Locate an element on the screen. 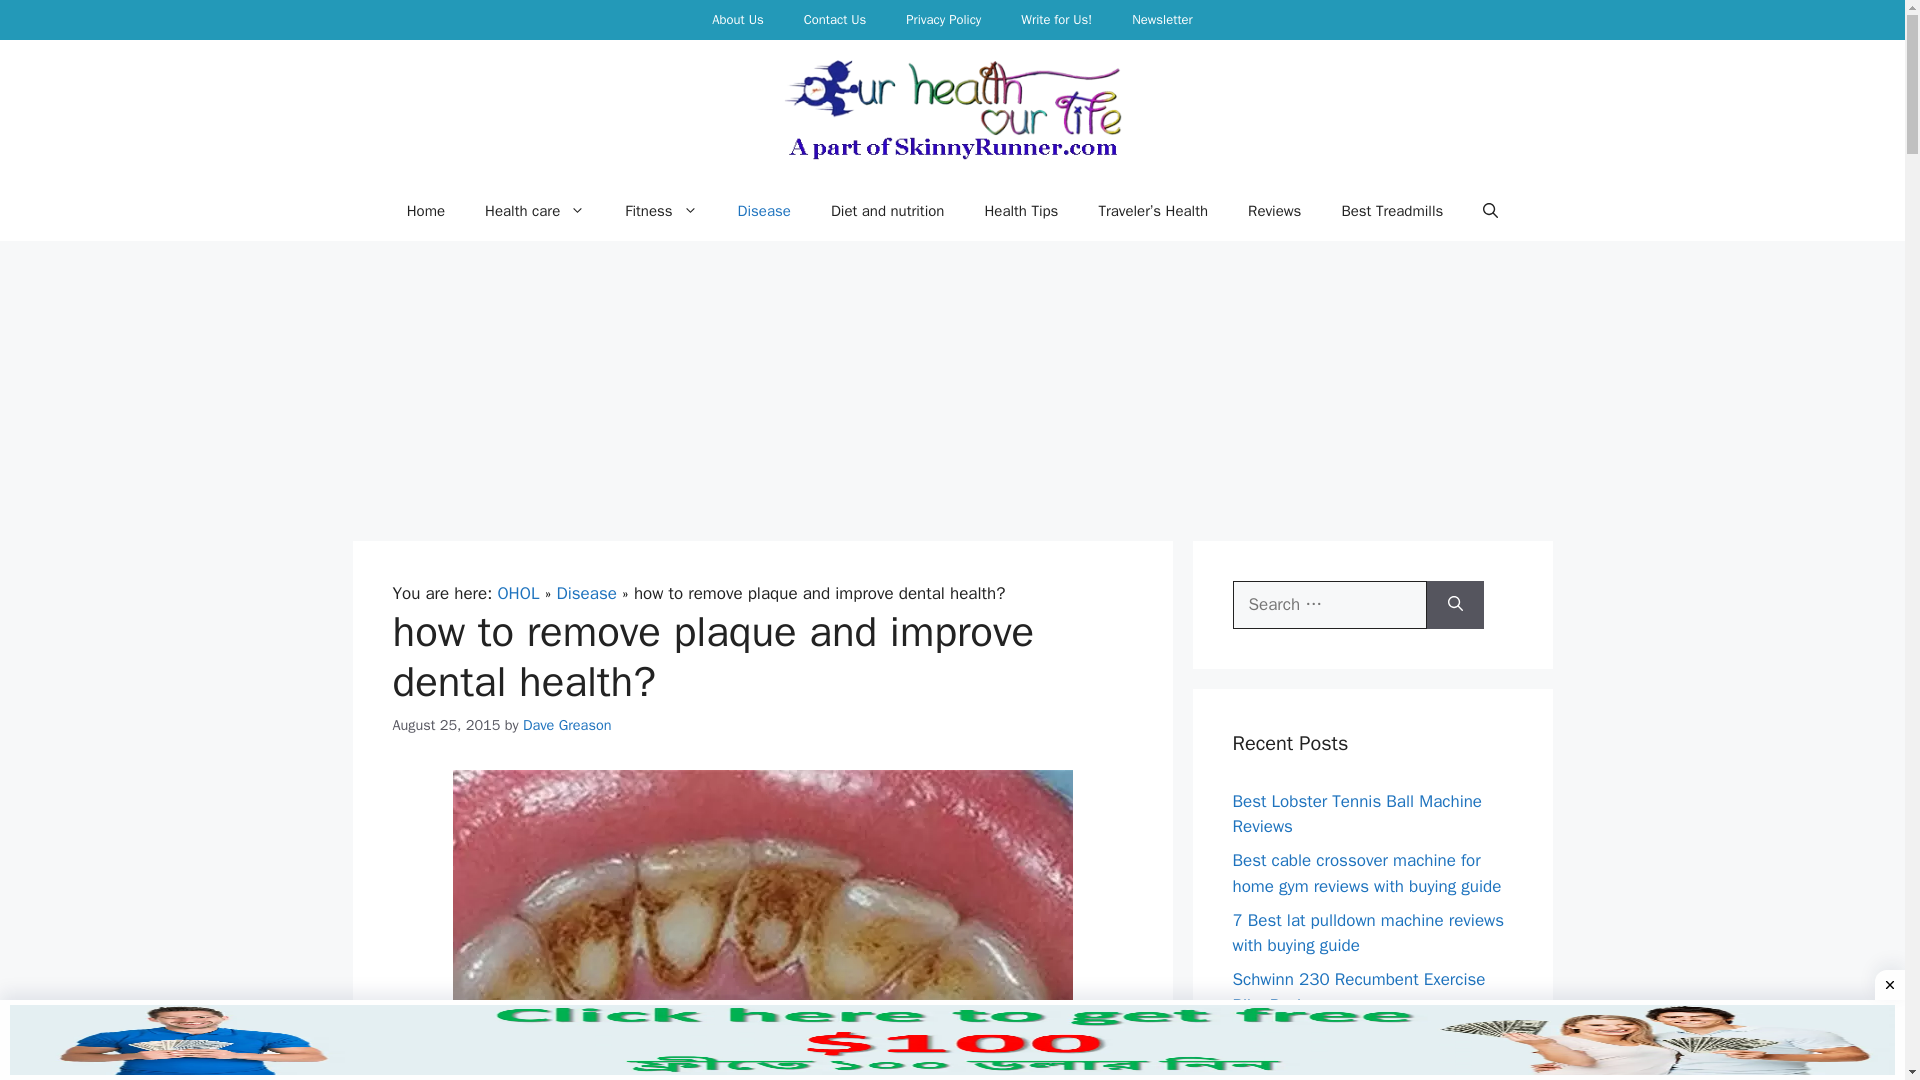 Image resolution: width=1920 pixels, height=1080 pixels. OHOL is located at coordinates (518, 593).